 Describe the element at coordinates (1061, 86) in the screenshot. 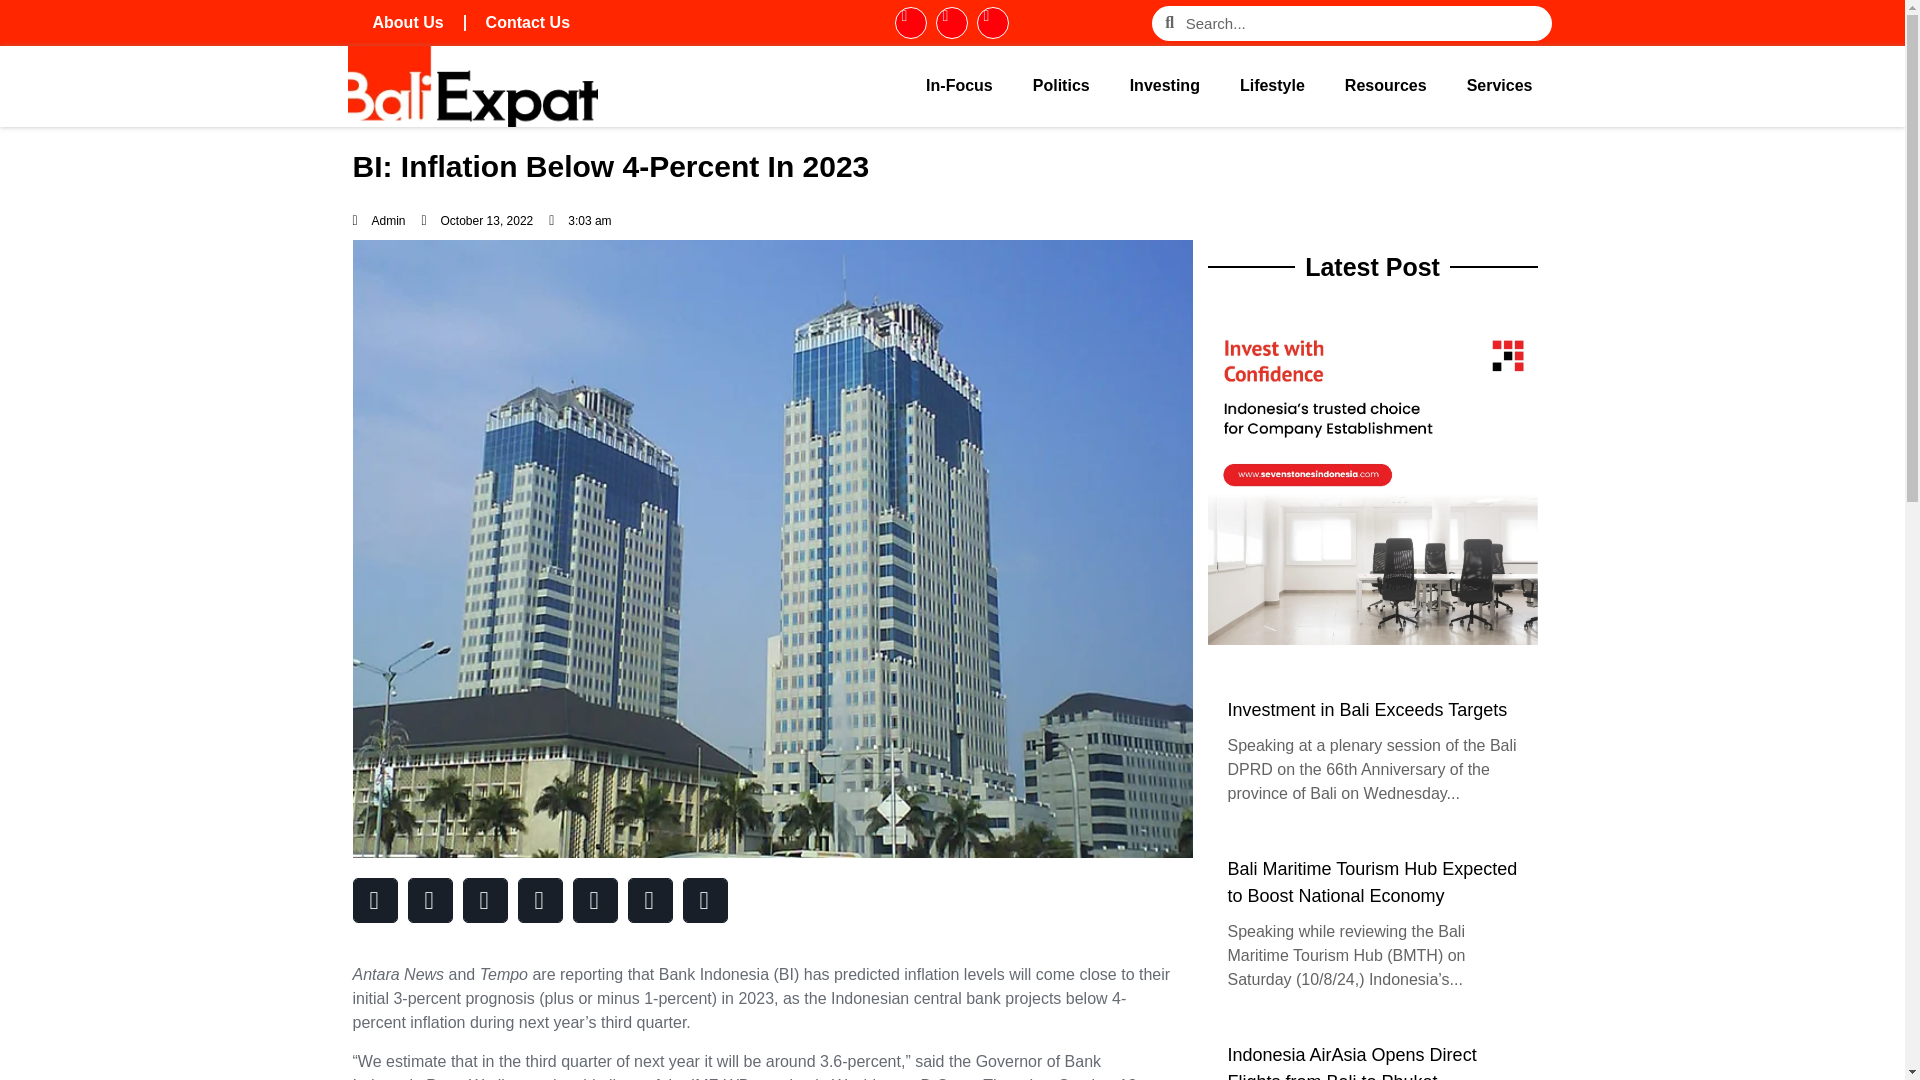

I see `Politics` at that location.